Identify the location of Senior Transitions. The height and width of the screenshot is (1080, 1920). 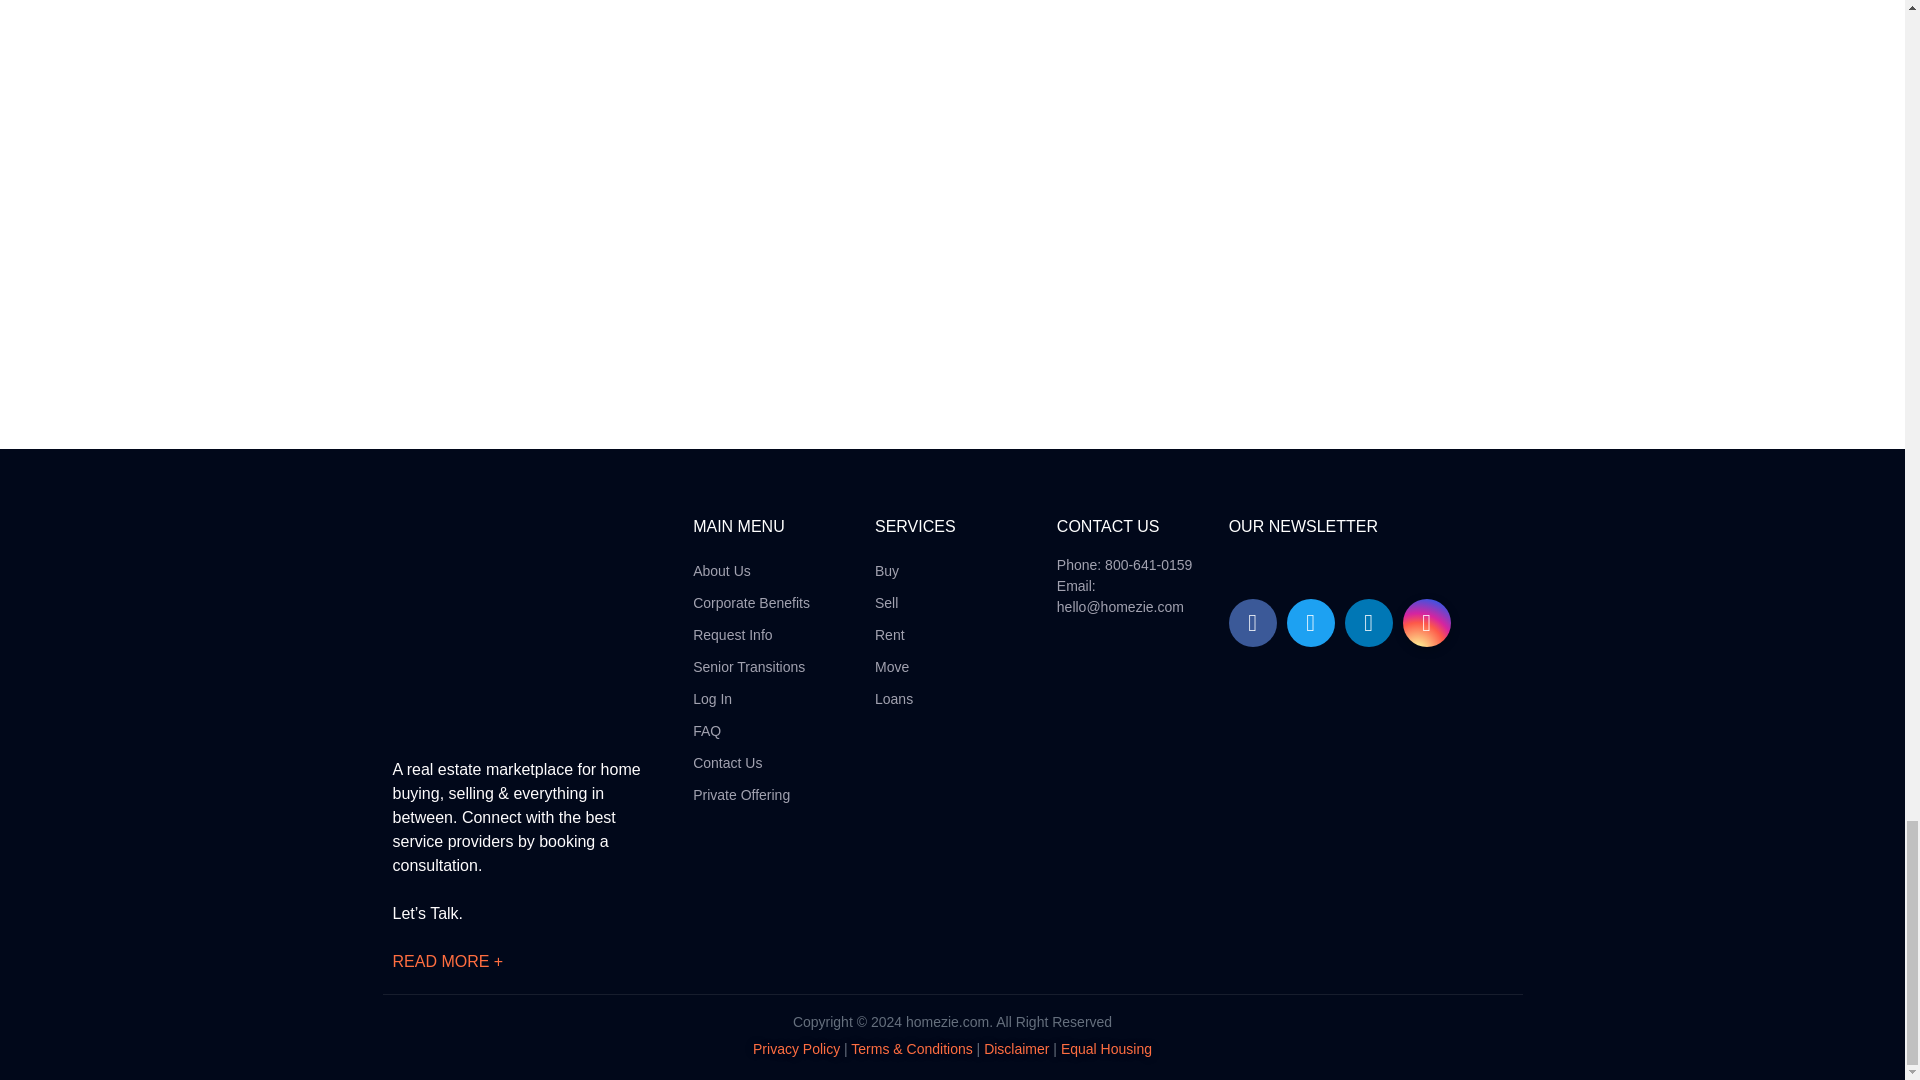
(752, 666).